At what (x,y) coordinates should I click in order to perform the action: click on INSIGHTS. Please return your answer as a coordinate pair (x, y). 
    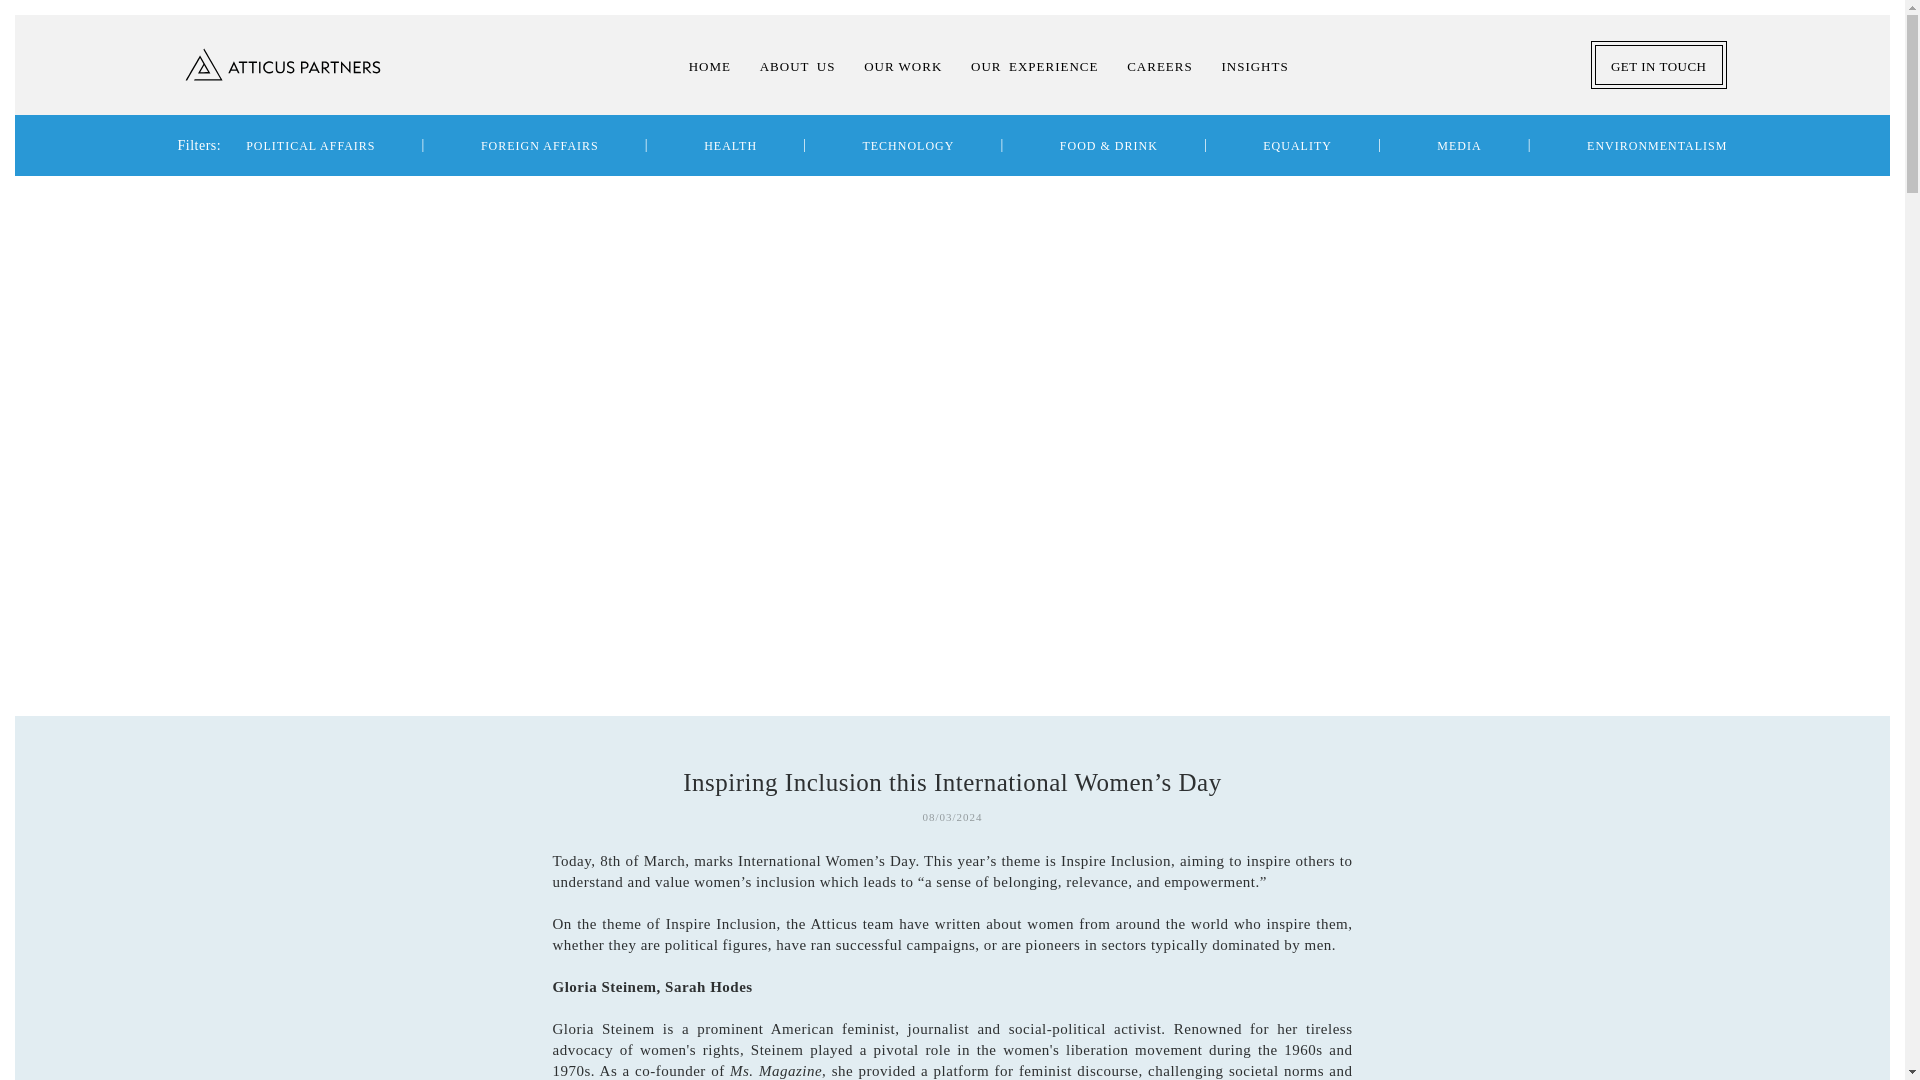
    Looking at the image, I should click on (1254, 66).